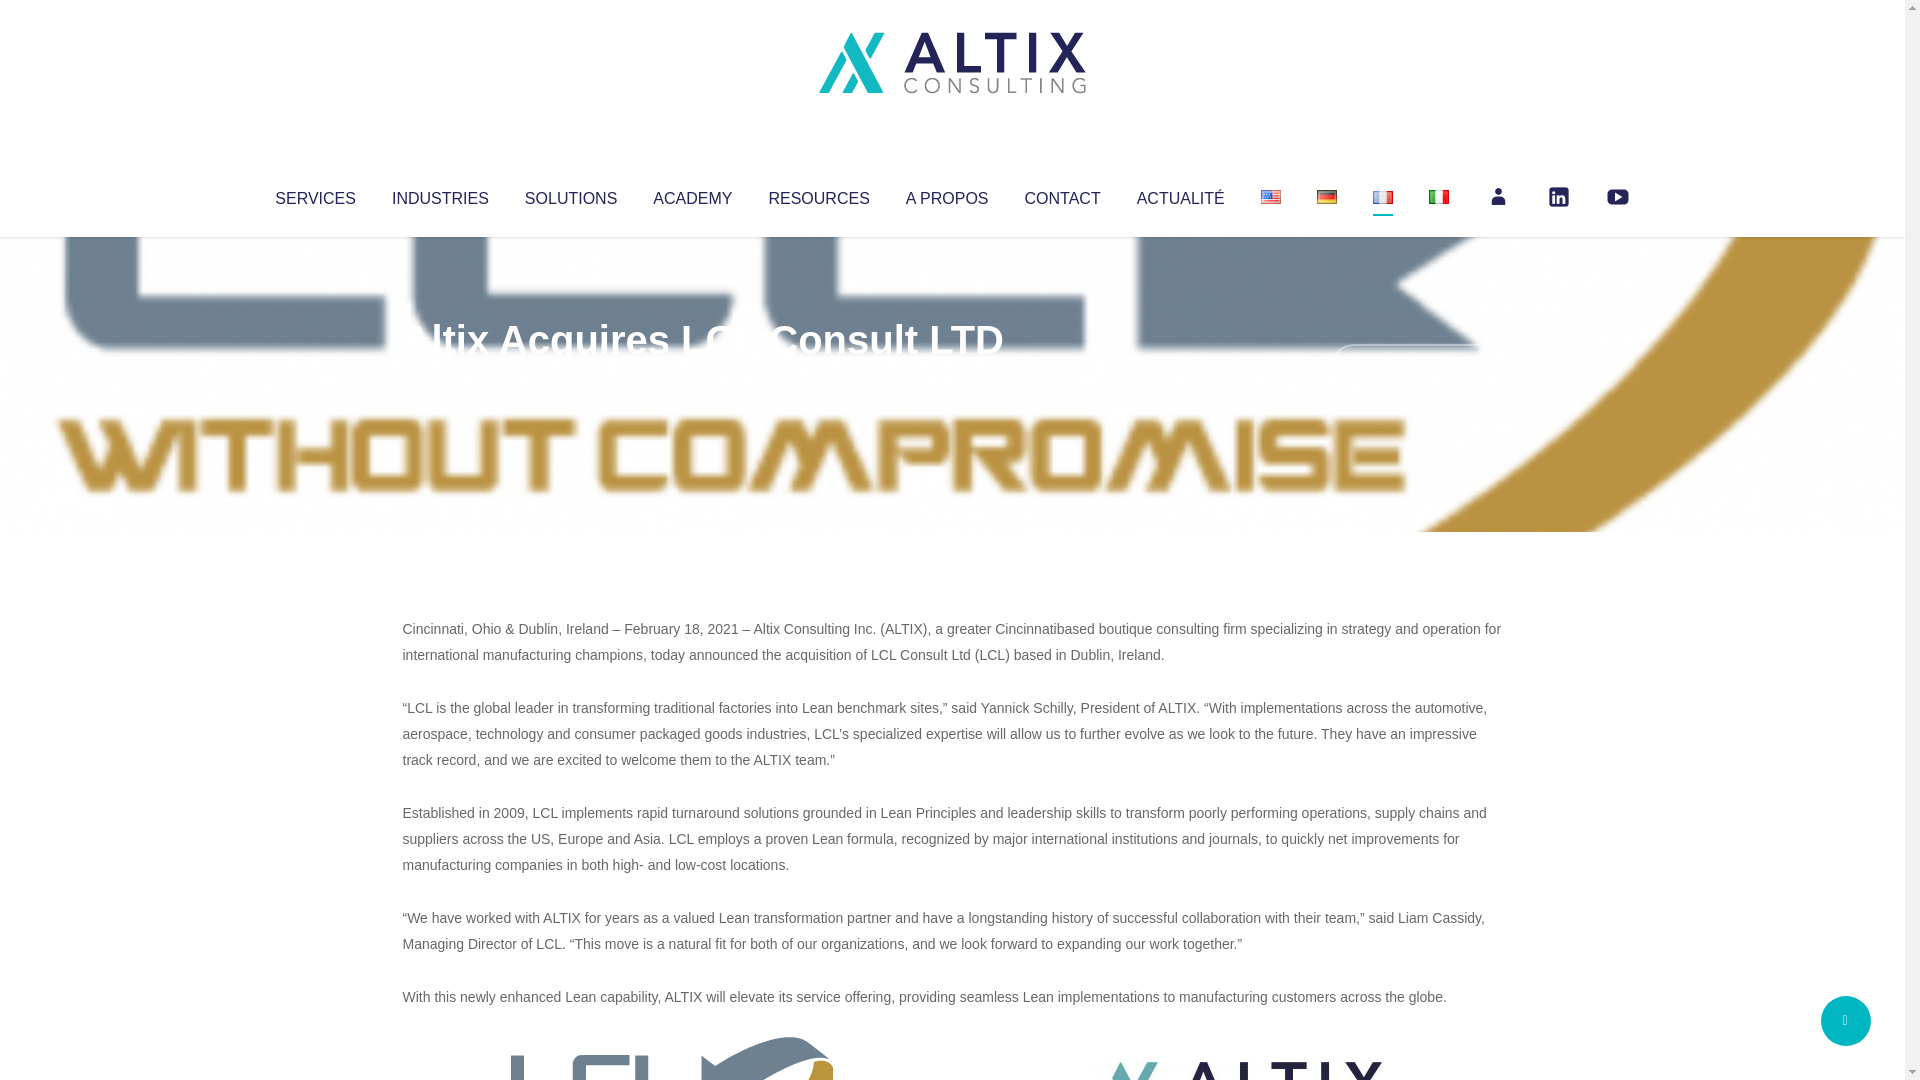  What do you see at coordinates (440, 380) in the screenshot?
I see `Altix` at bounding box center [440, 380].